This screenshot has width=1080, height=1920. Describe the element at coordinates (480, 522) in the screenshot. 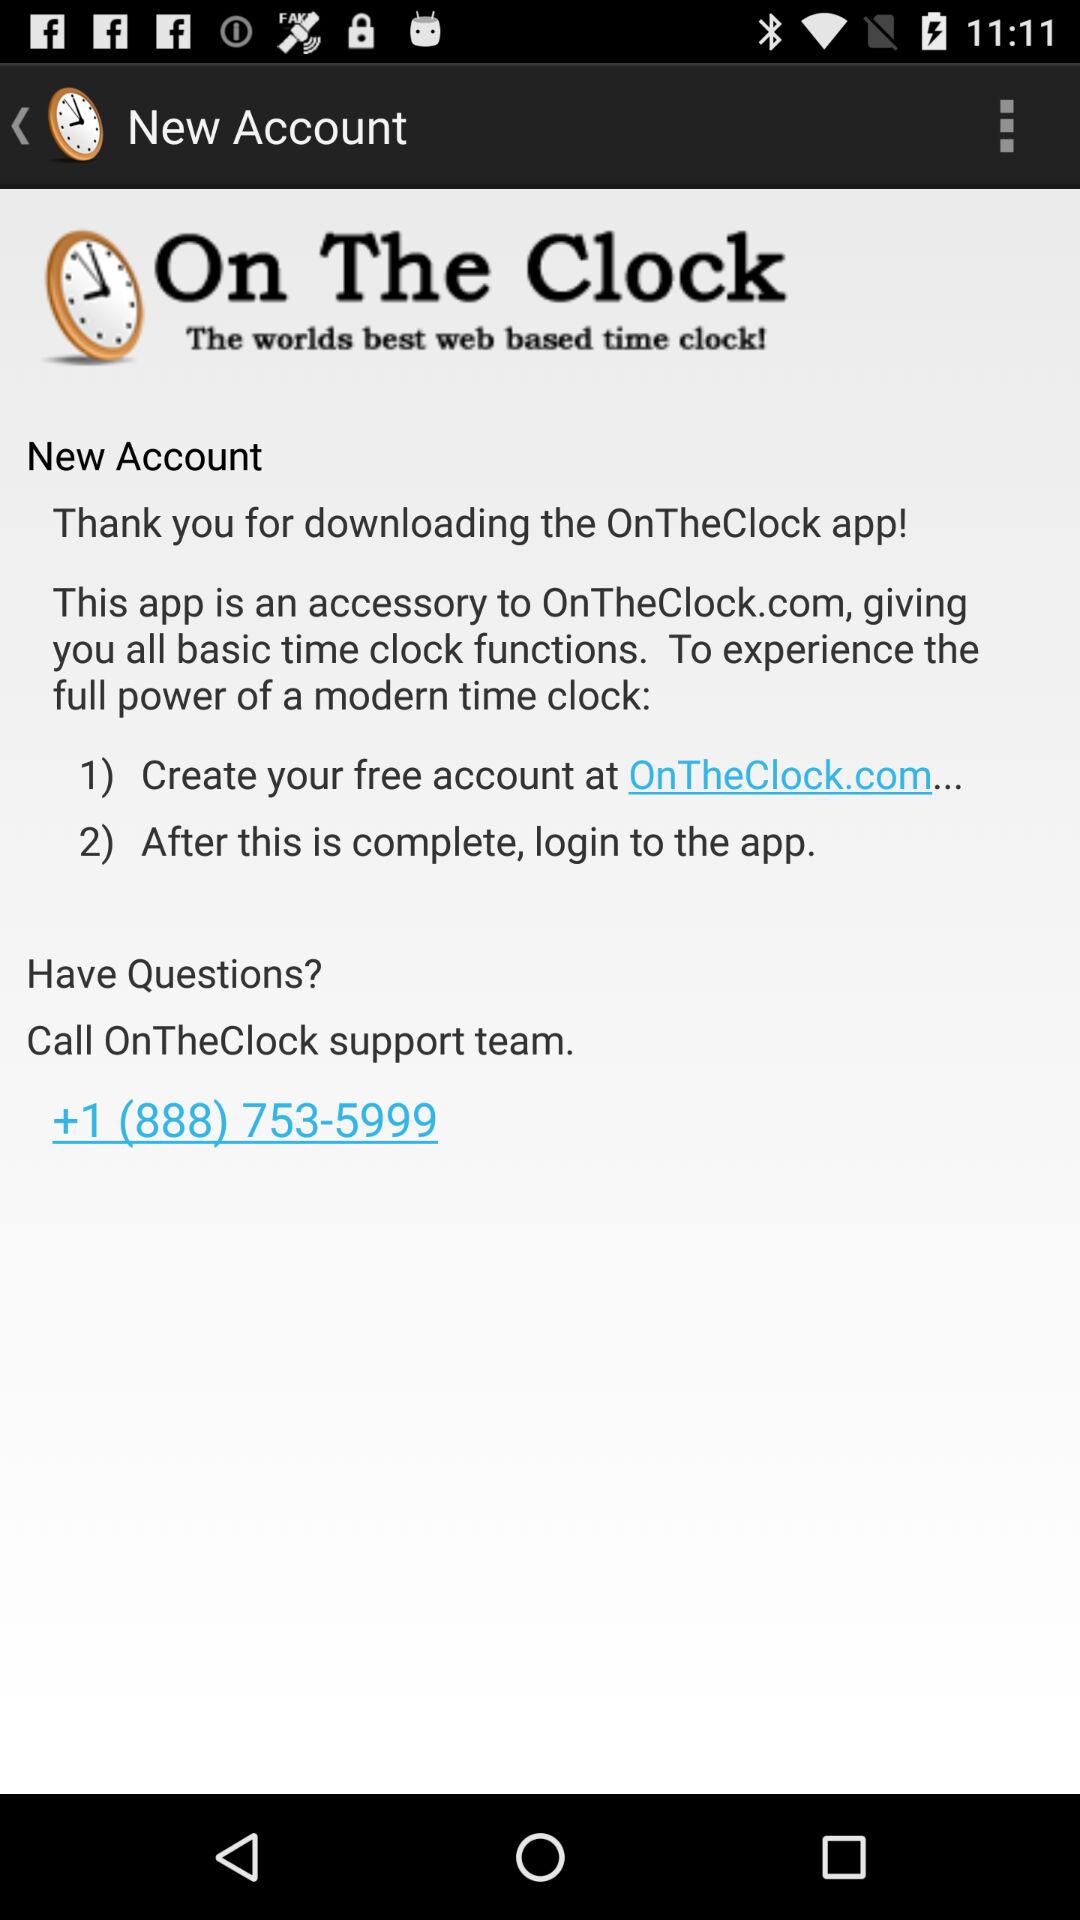

I see `scroll to the thank you for icon` at that location.